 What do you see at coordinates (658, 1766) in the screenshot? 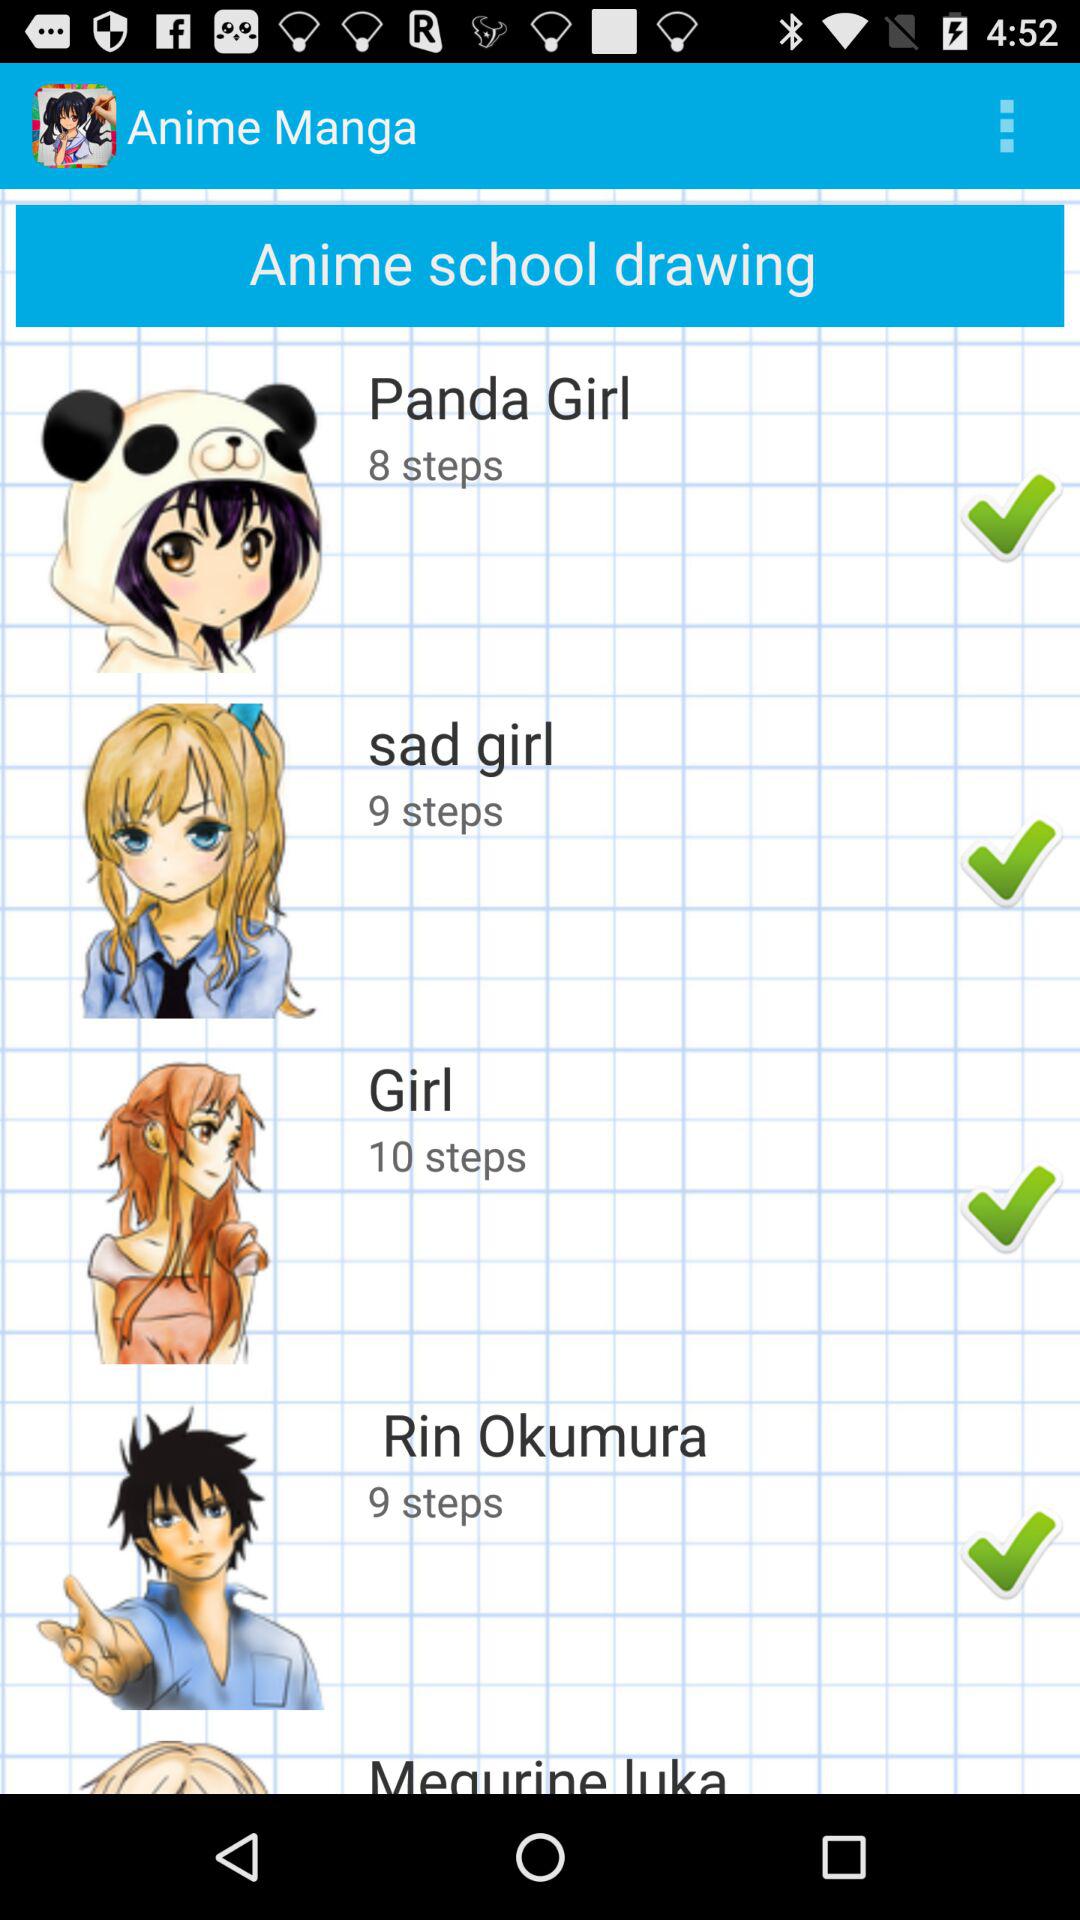
I see `select megurine luka item` at bounding box center [658, 1766].